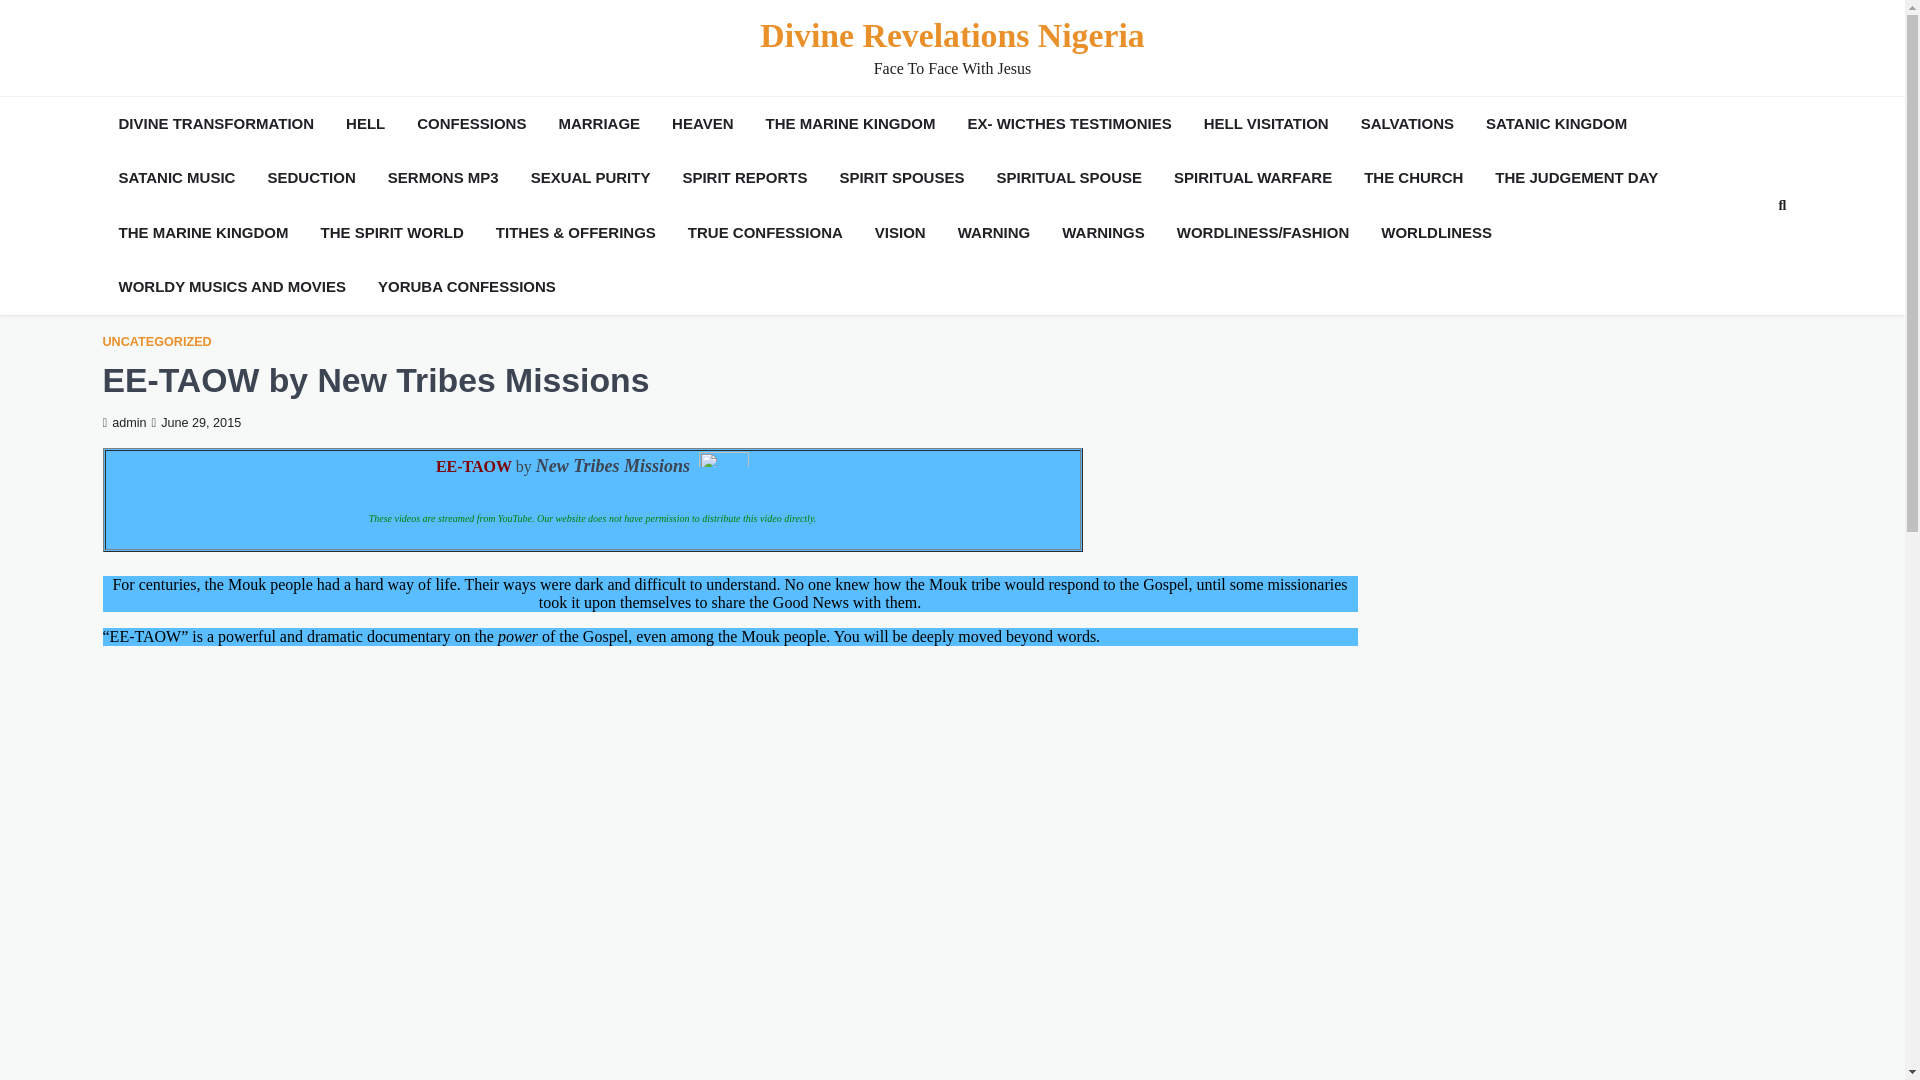 This screenshot has width=1920, height=1080. Describe the element at coordinates (851, 124) in the screenshot. I see `THE MARINE KINGDOM` at that location.